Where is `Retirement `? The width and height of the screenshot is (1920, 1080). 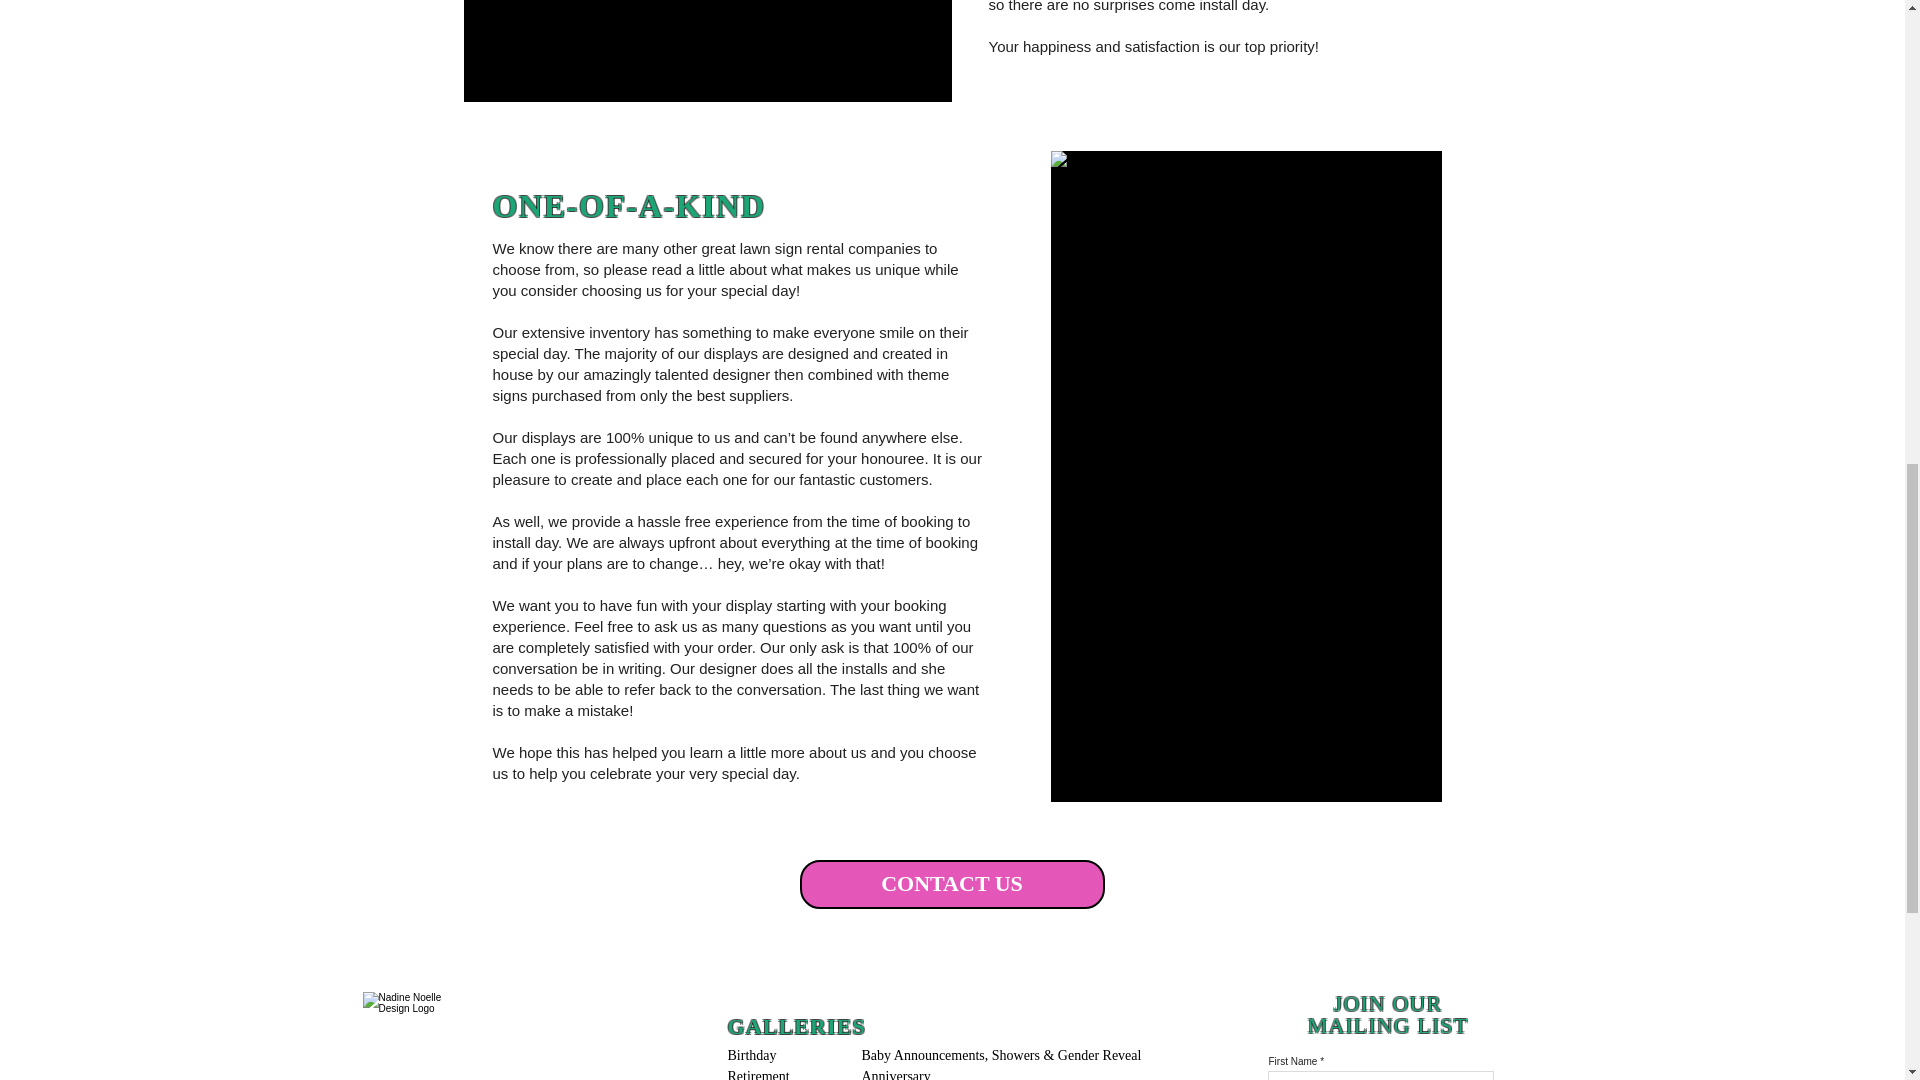 Retirement  is located at coordinates (760, 1074).